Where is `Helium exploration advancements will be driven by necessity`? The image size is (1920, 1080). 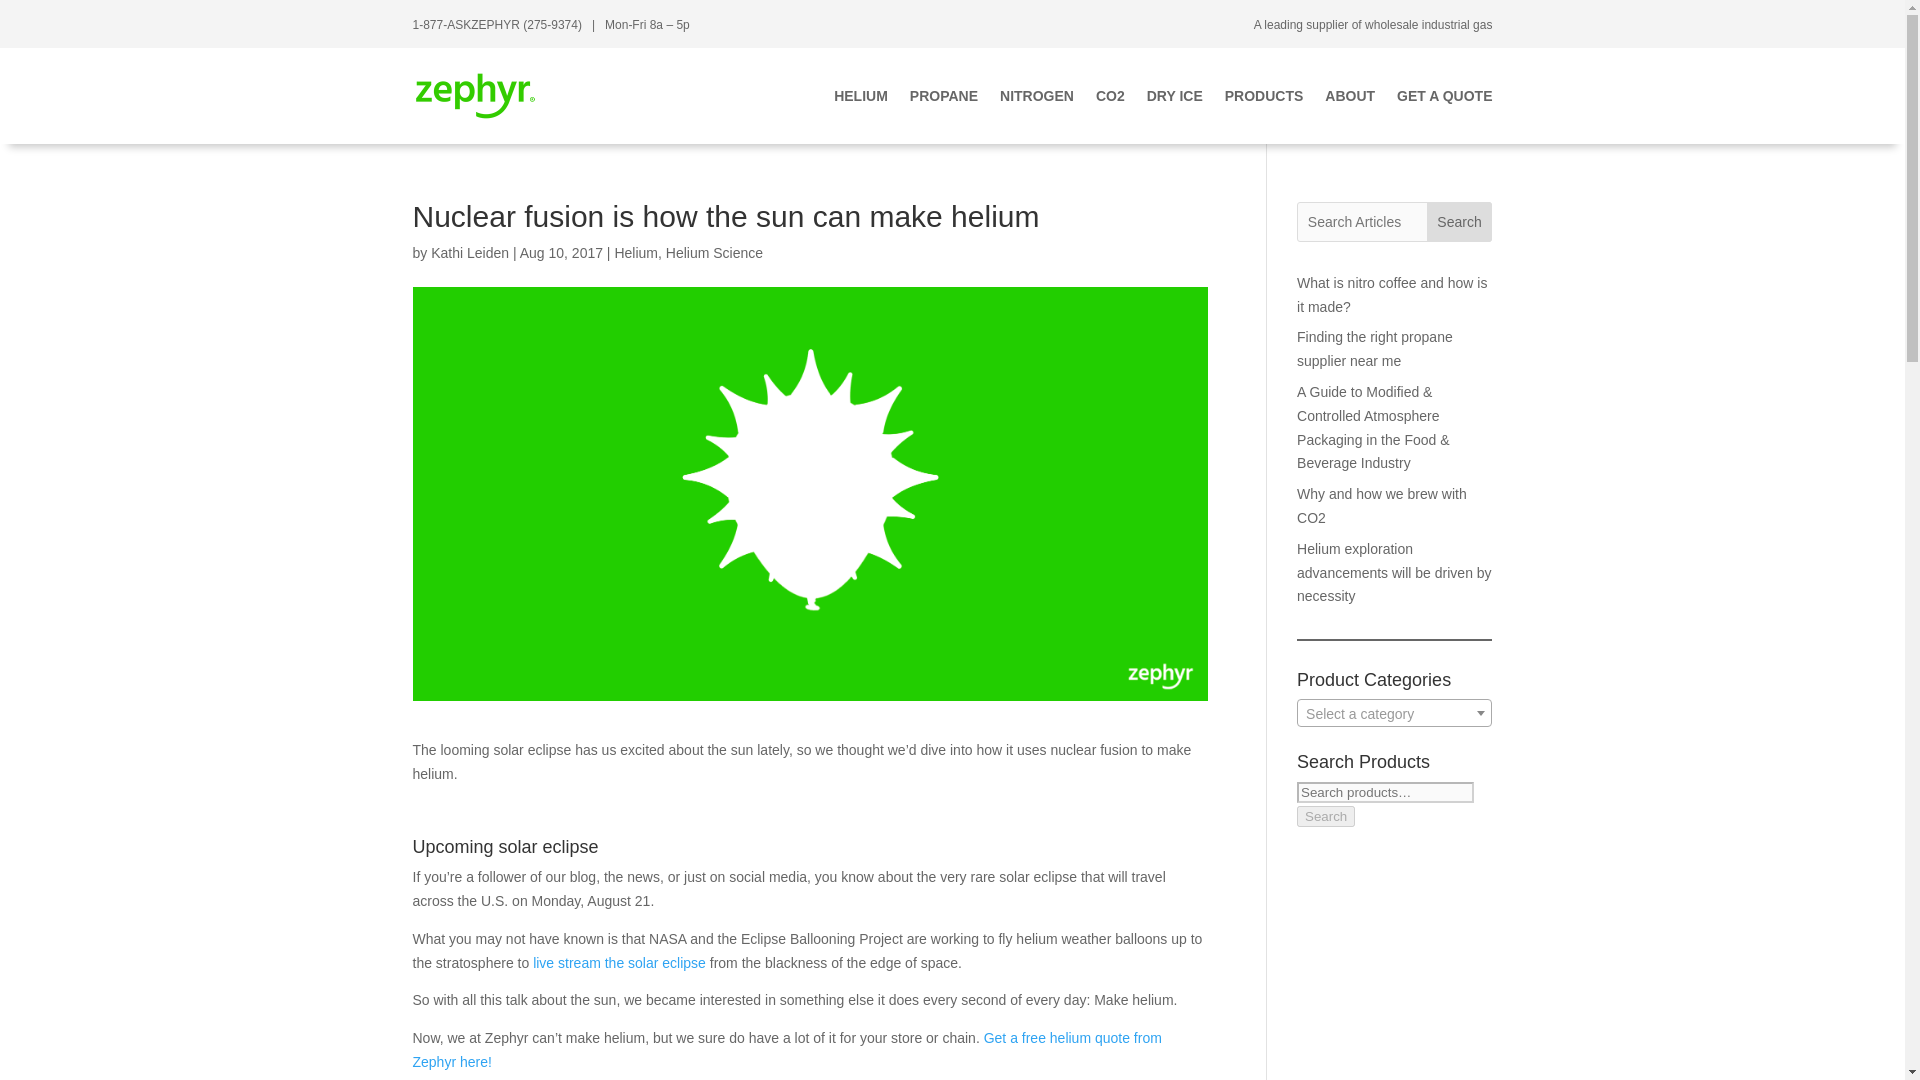
Helium exploration advancements will be driven by necessity is located at coordinates (1394, 572).